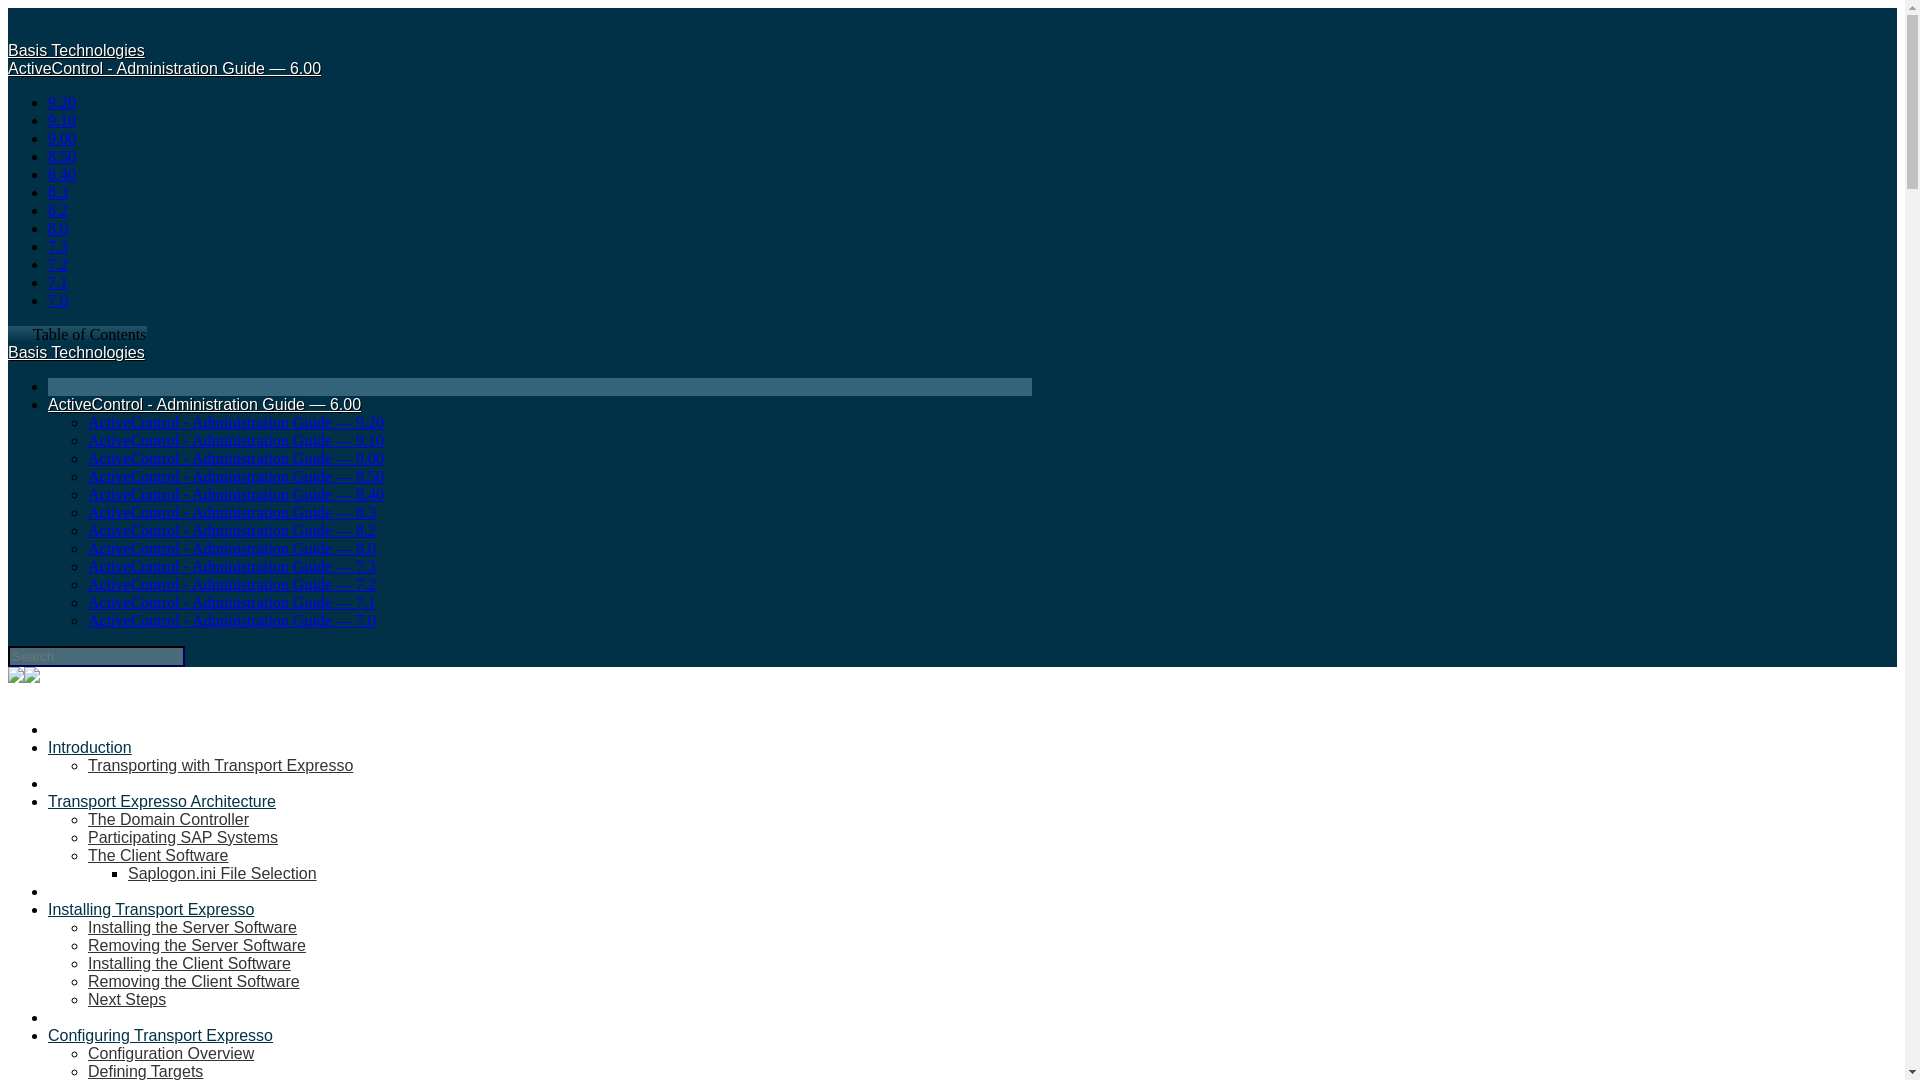 Image resolution: width=1920 pixels, height=1080 pixels. Describe the element at coordinates (77, 334) in the screenshot. I see `Table of Contents` at that location.